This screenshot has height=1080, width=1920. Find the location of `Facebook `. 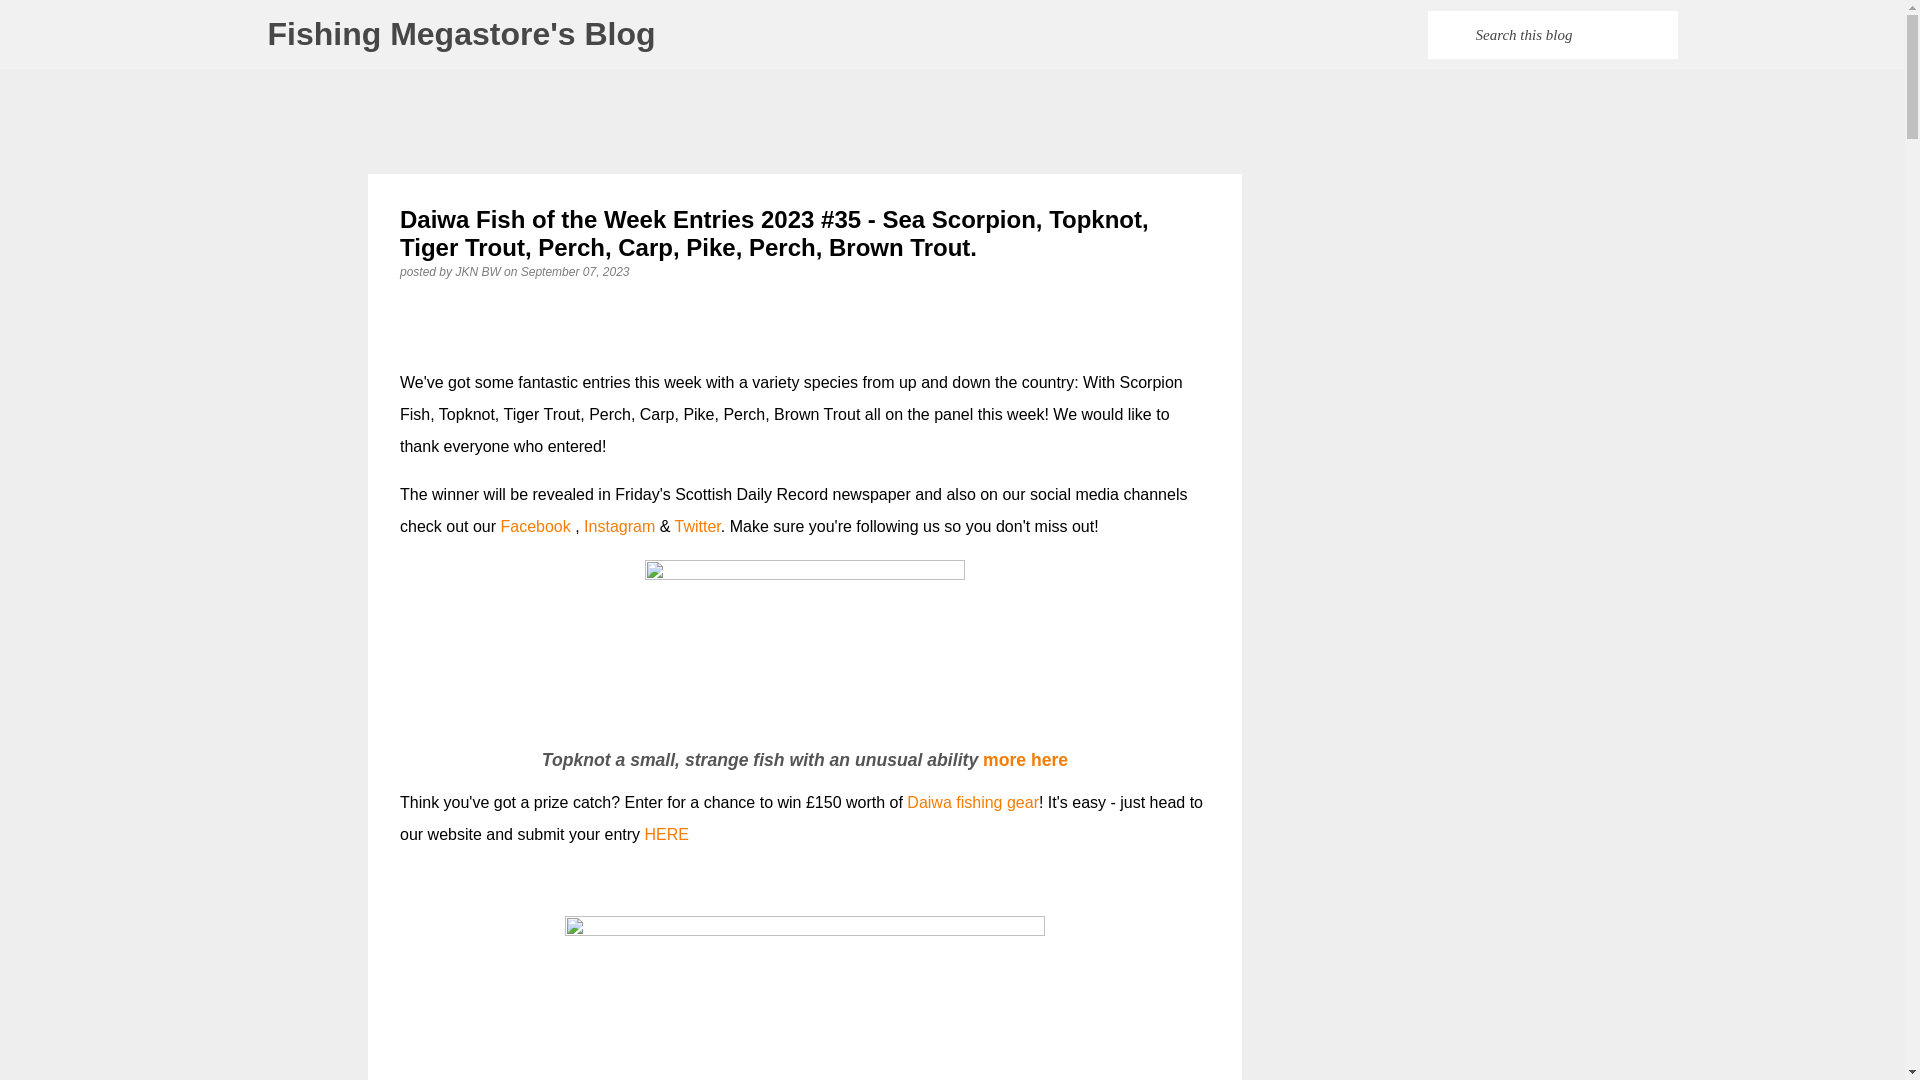

Facebook  is located at coordinates (536, 526).